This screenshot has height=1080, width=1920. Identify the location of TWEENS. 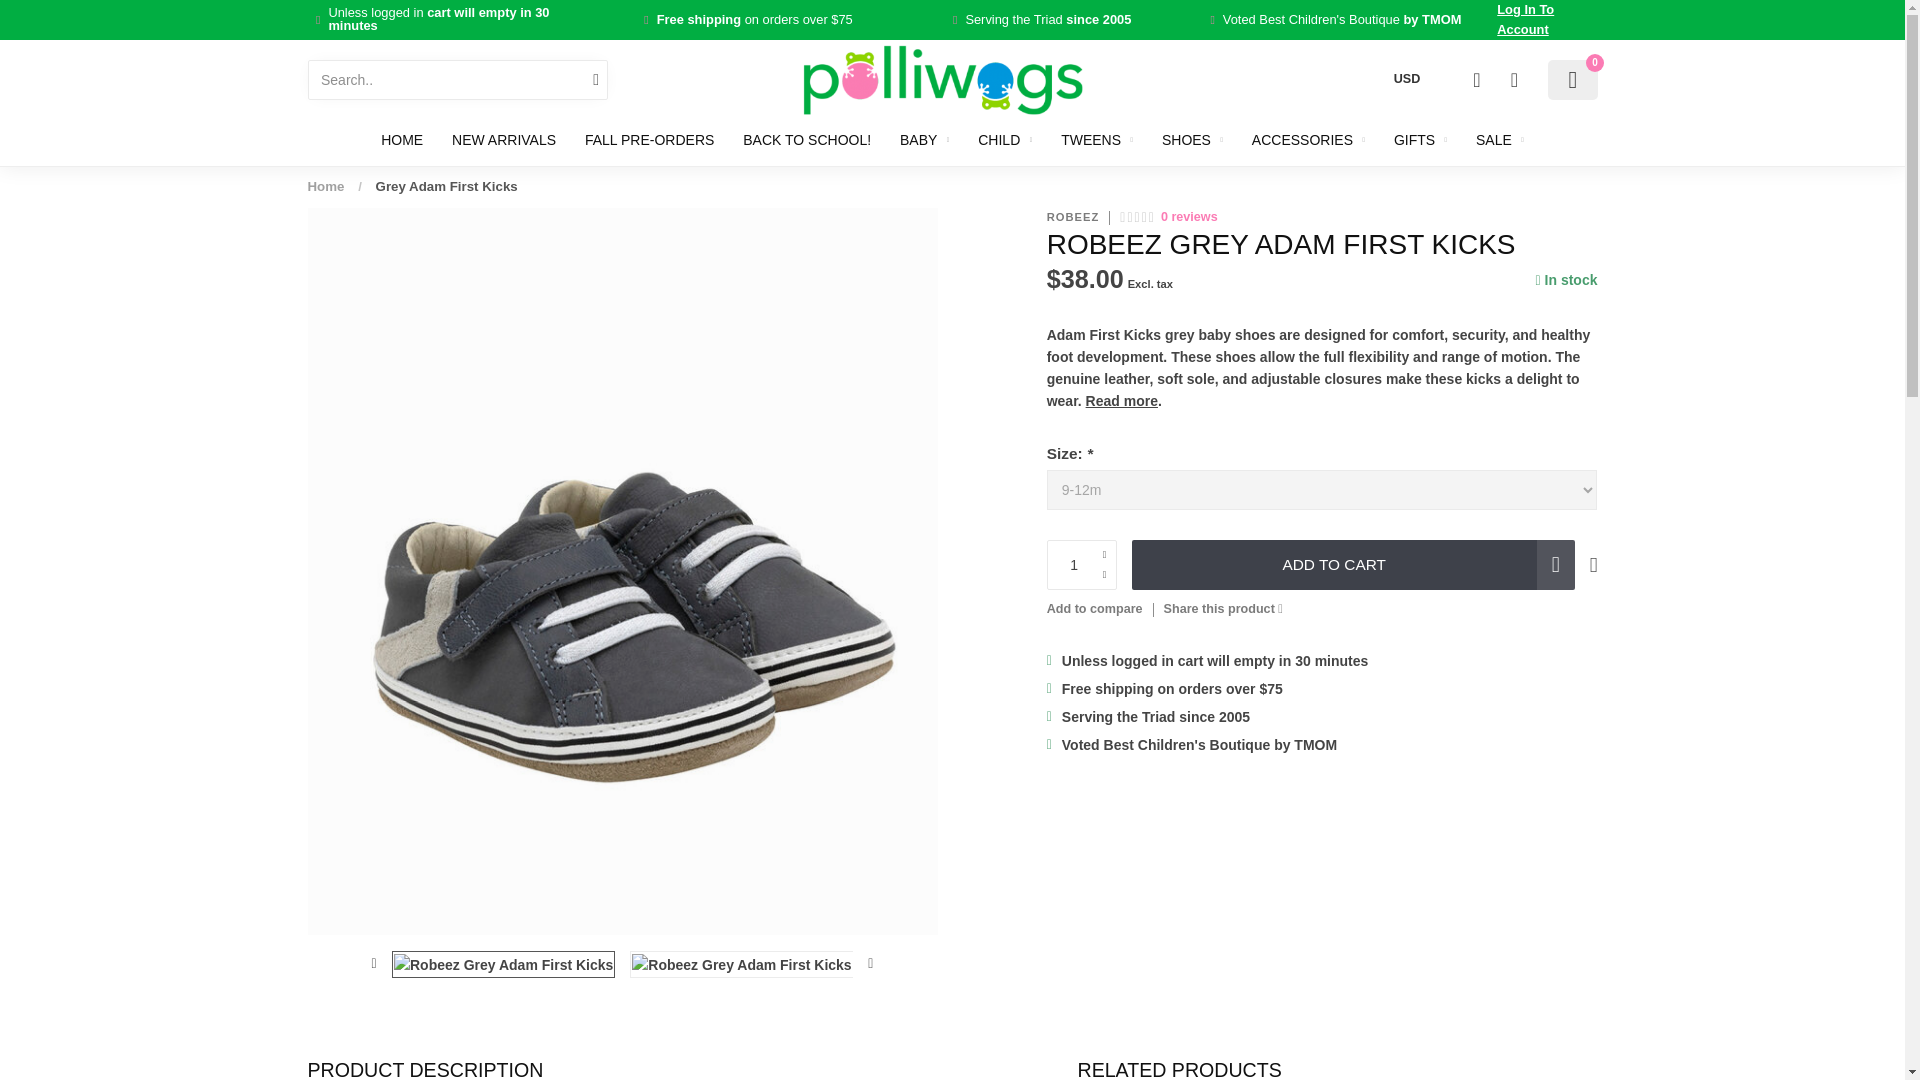
(1096, 140).